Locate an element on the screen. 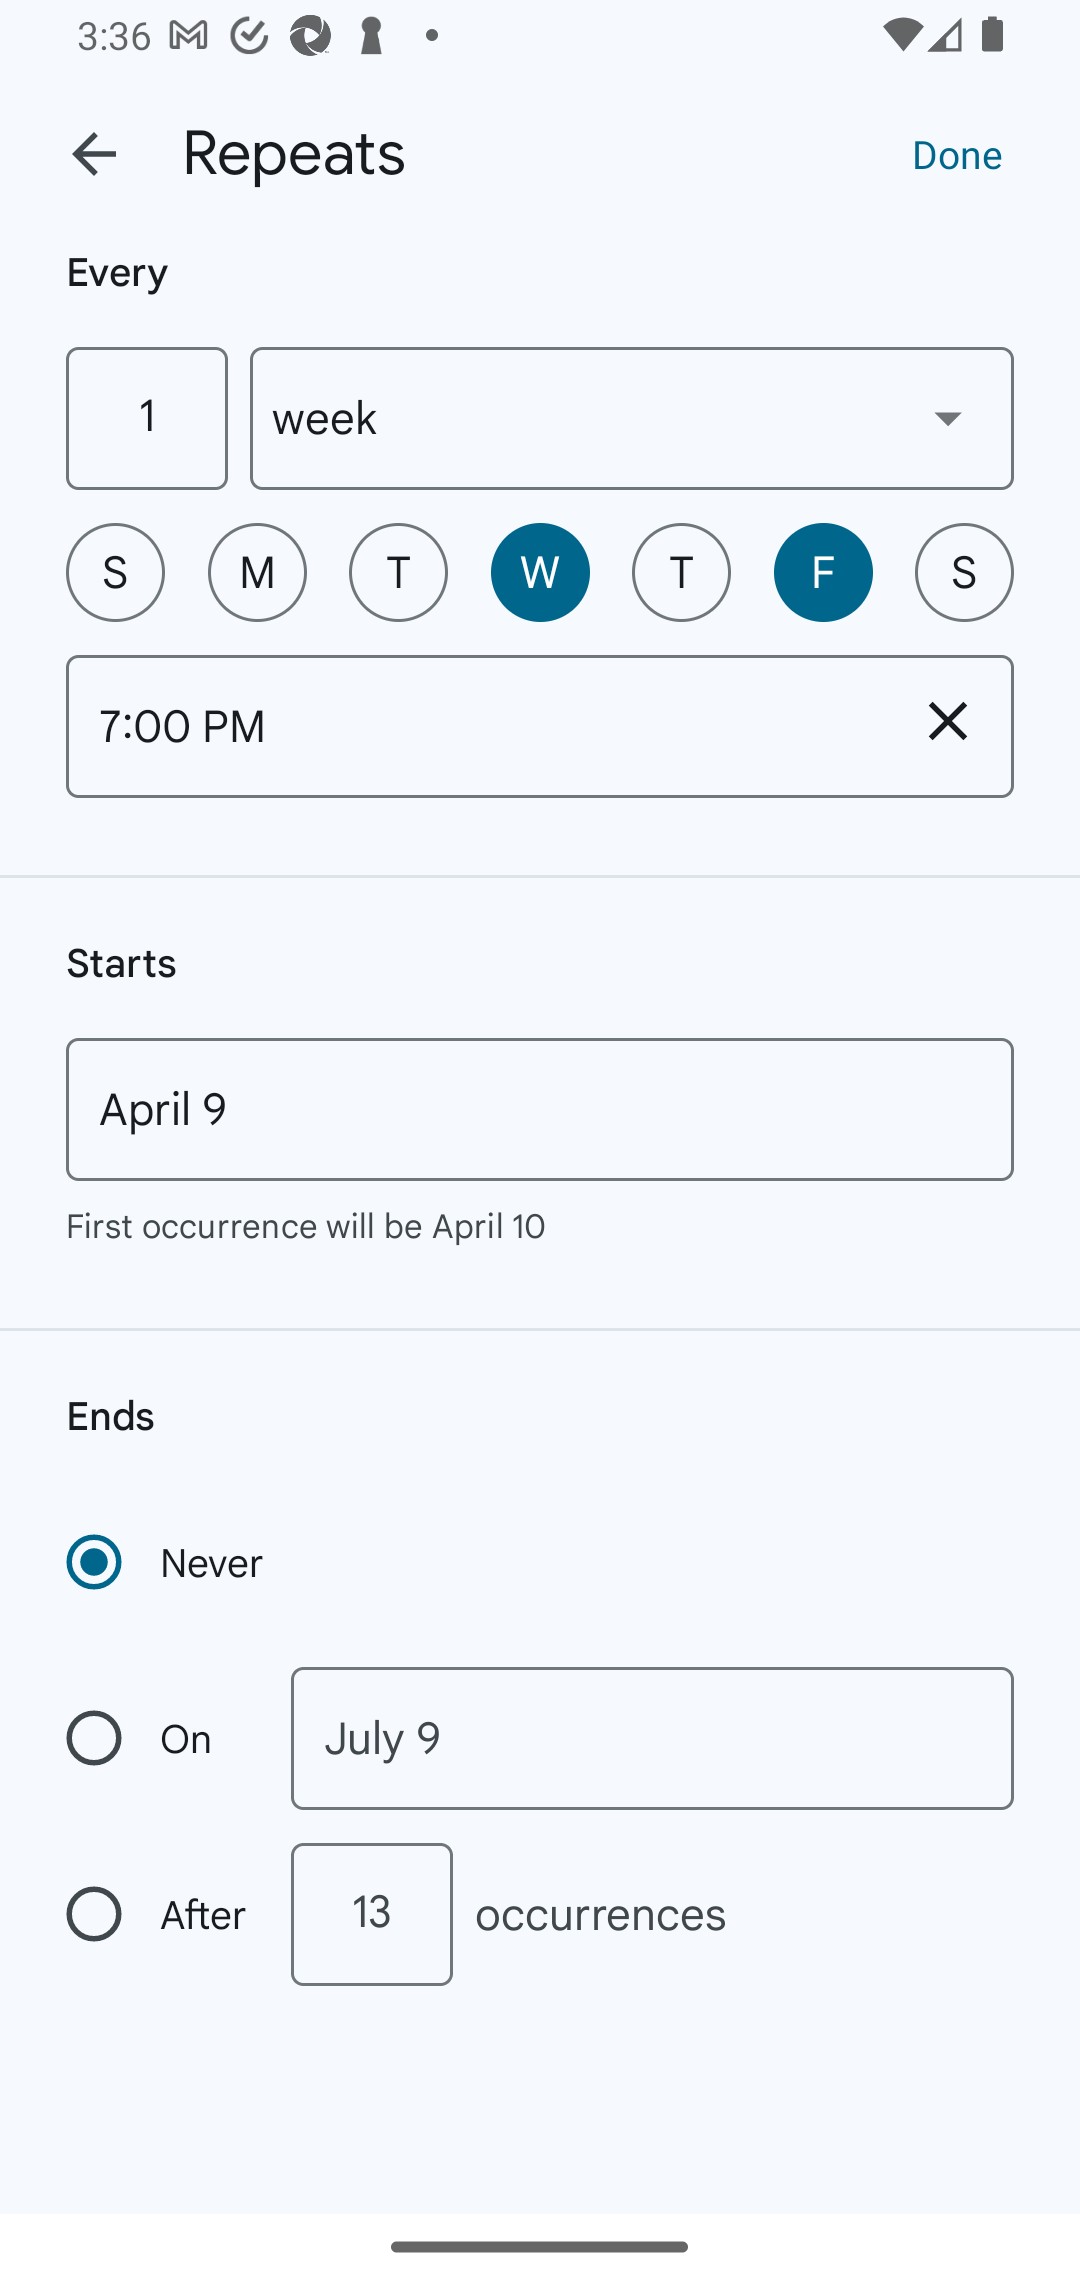  1 is located at coordinates (146, 418).